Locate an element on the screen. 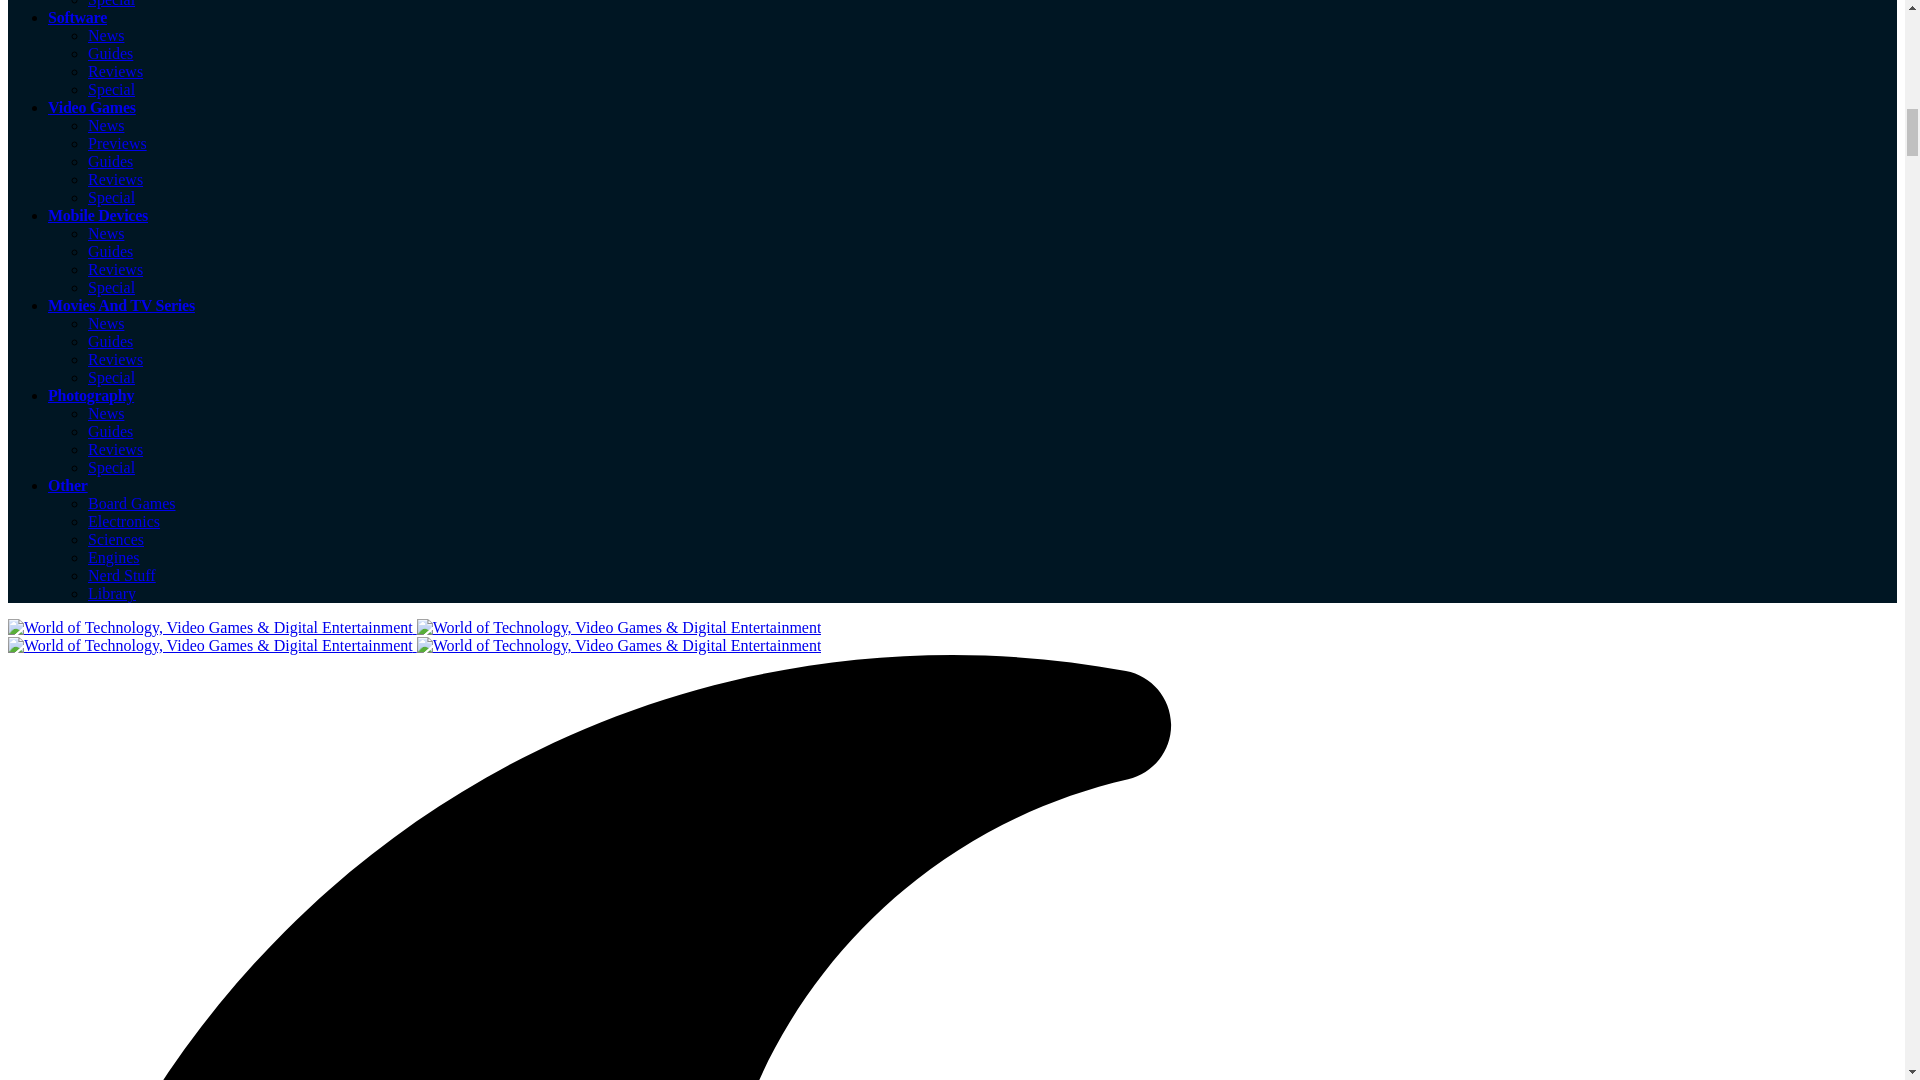 The height and width of the screenshot is (1080, 1920). Guides is located at coordinates (110, 252).